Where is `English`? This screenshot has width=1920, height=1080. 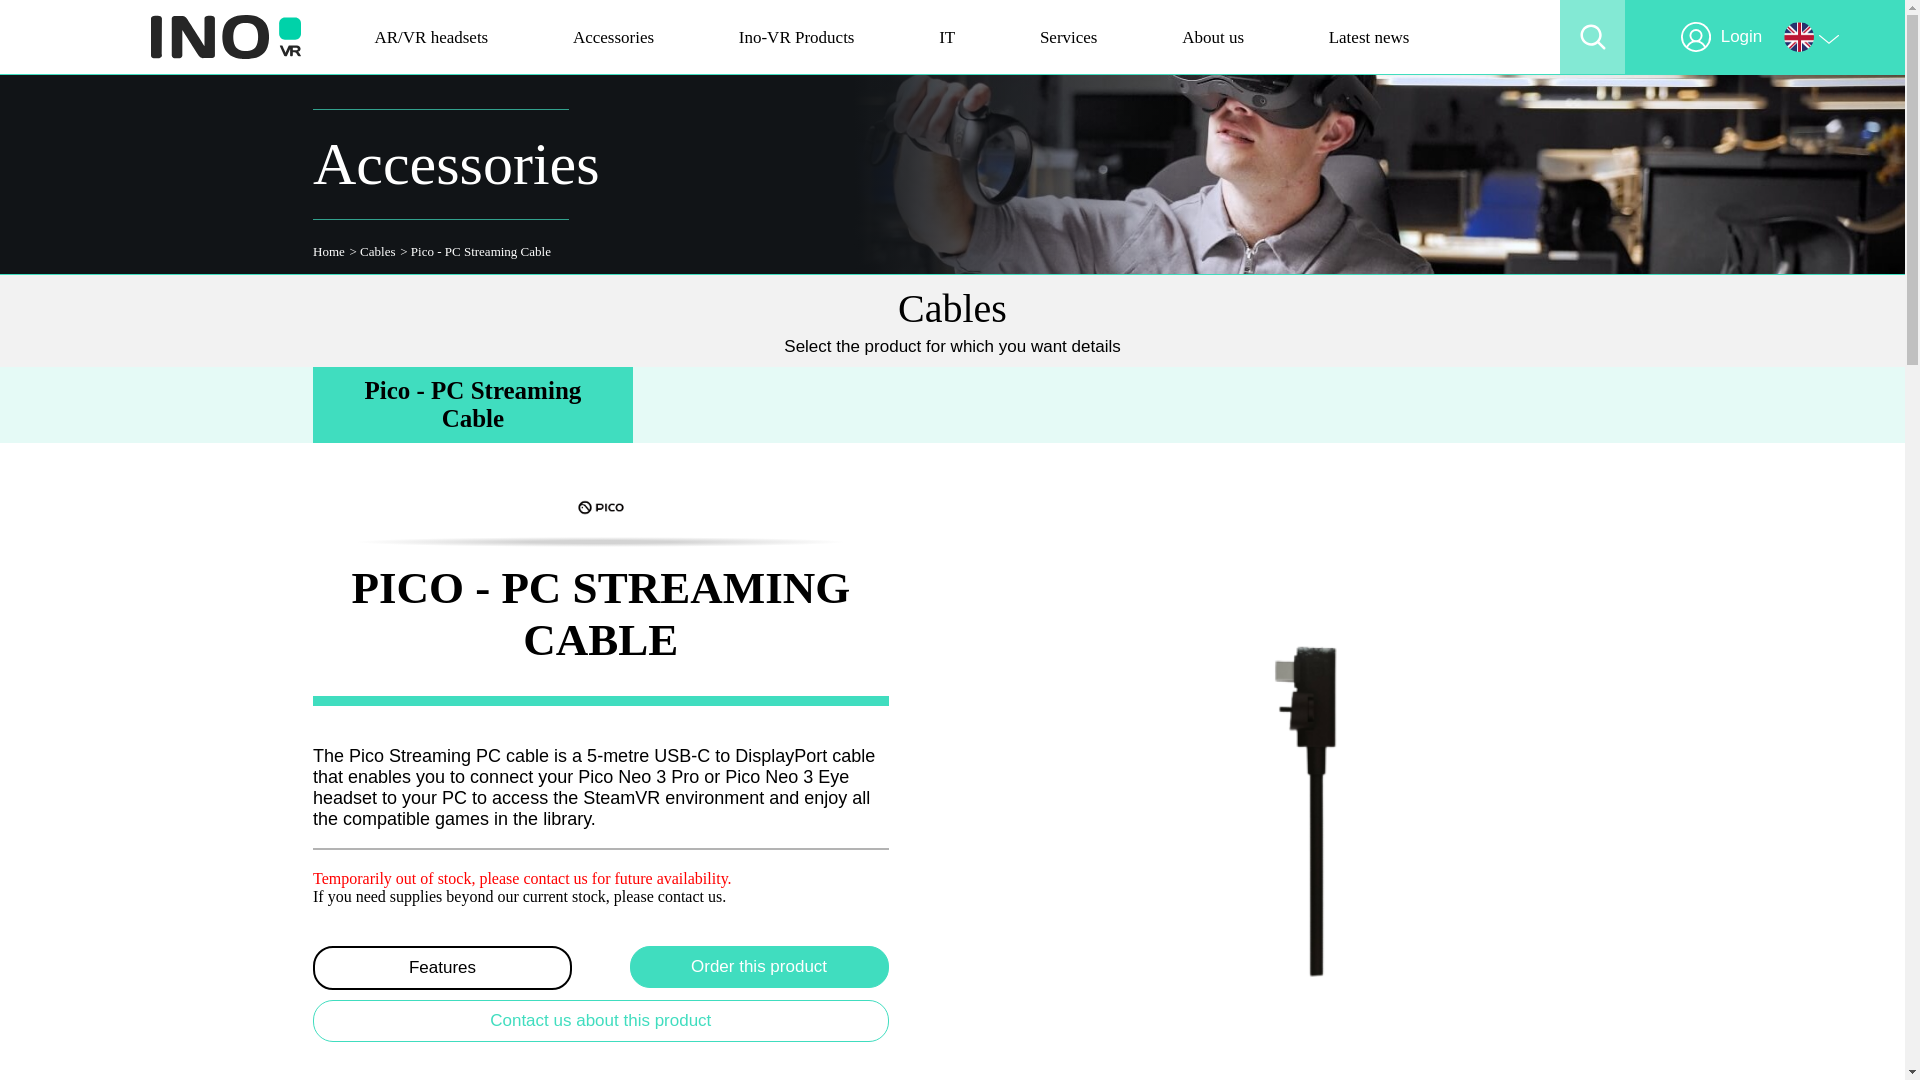 English is located at coordinates (1816, 36).